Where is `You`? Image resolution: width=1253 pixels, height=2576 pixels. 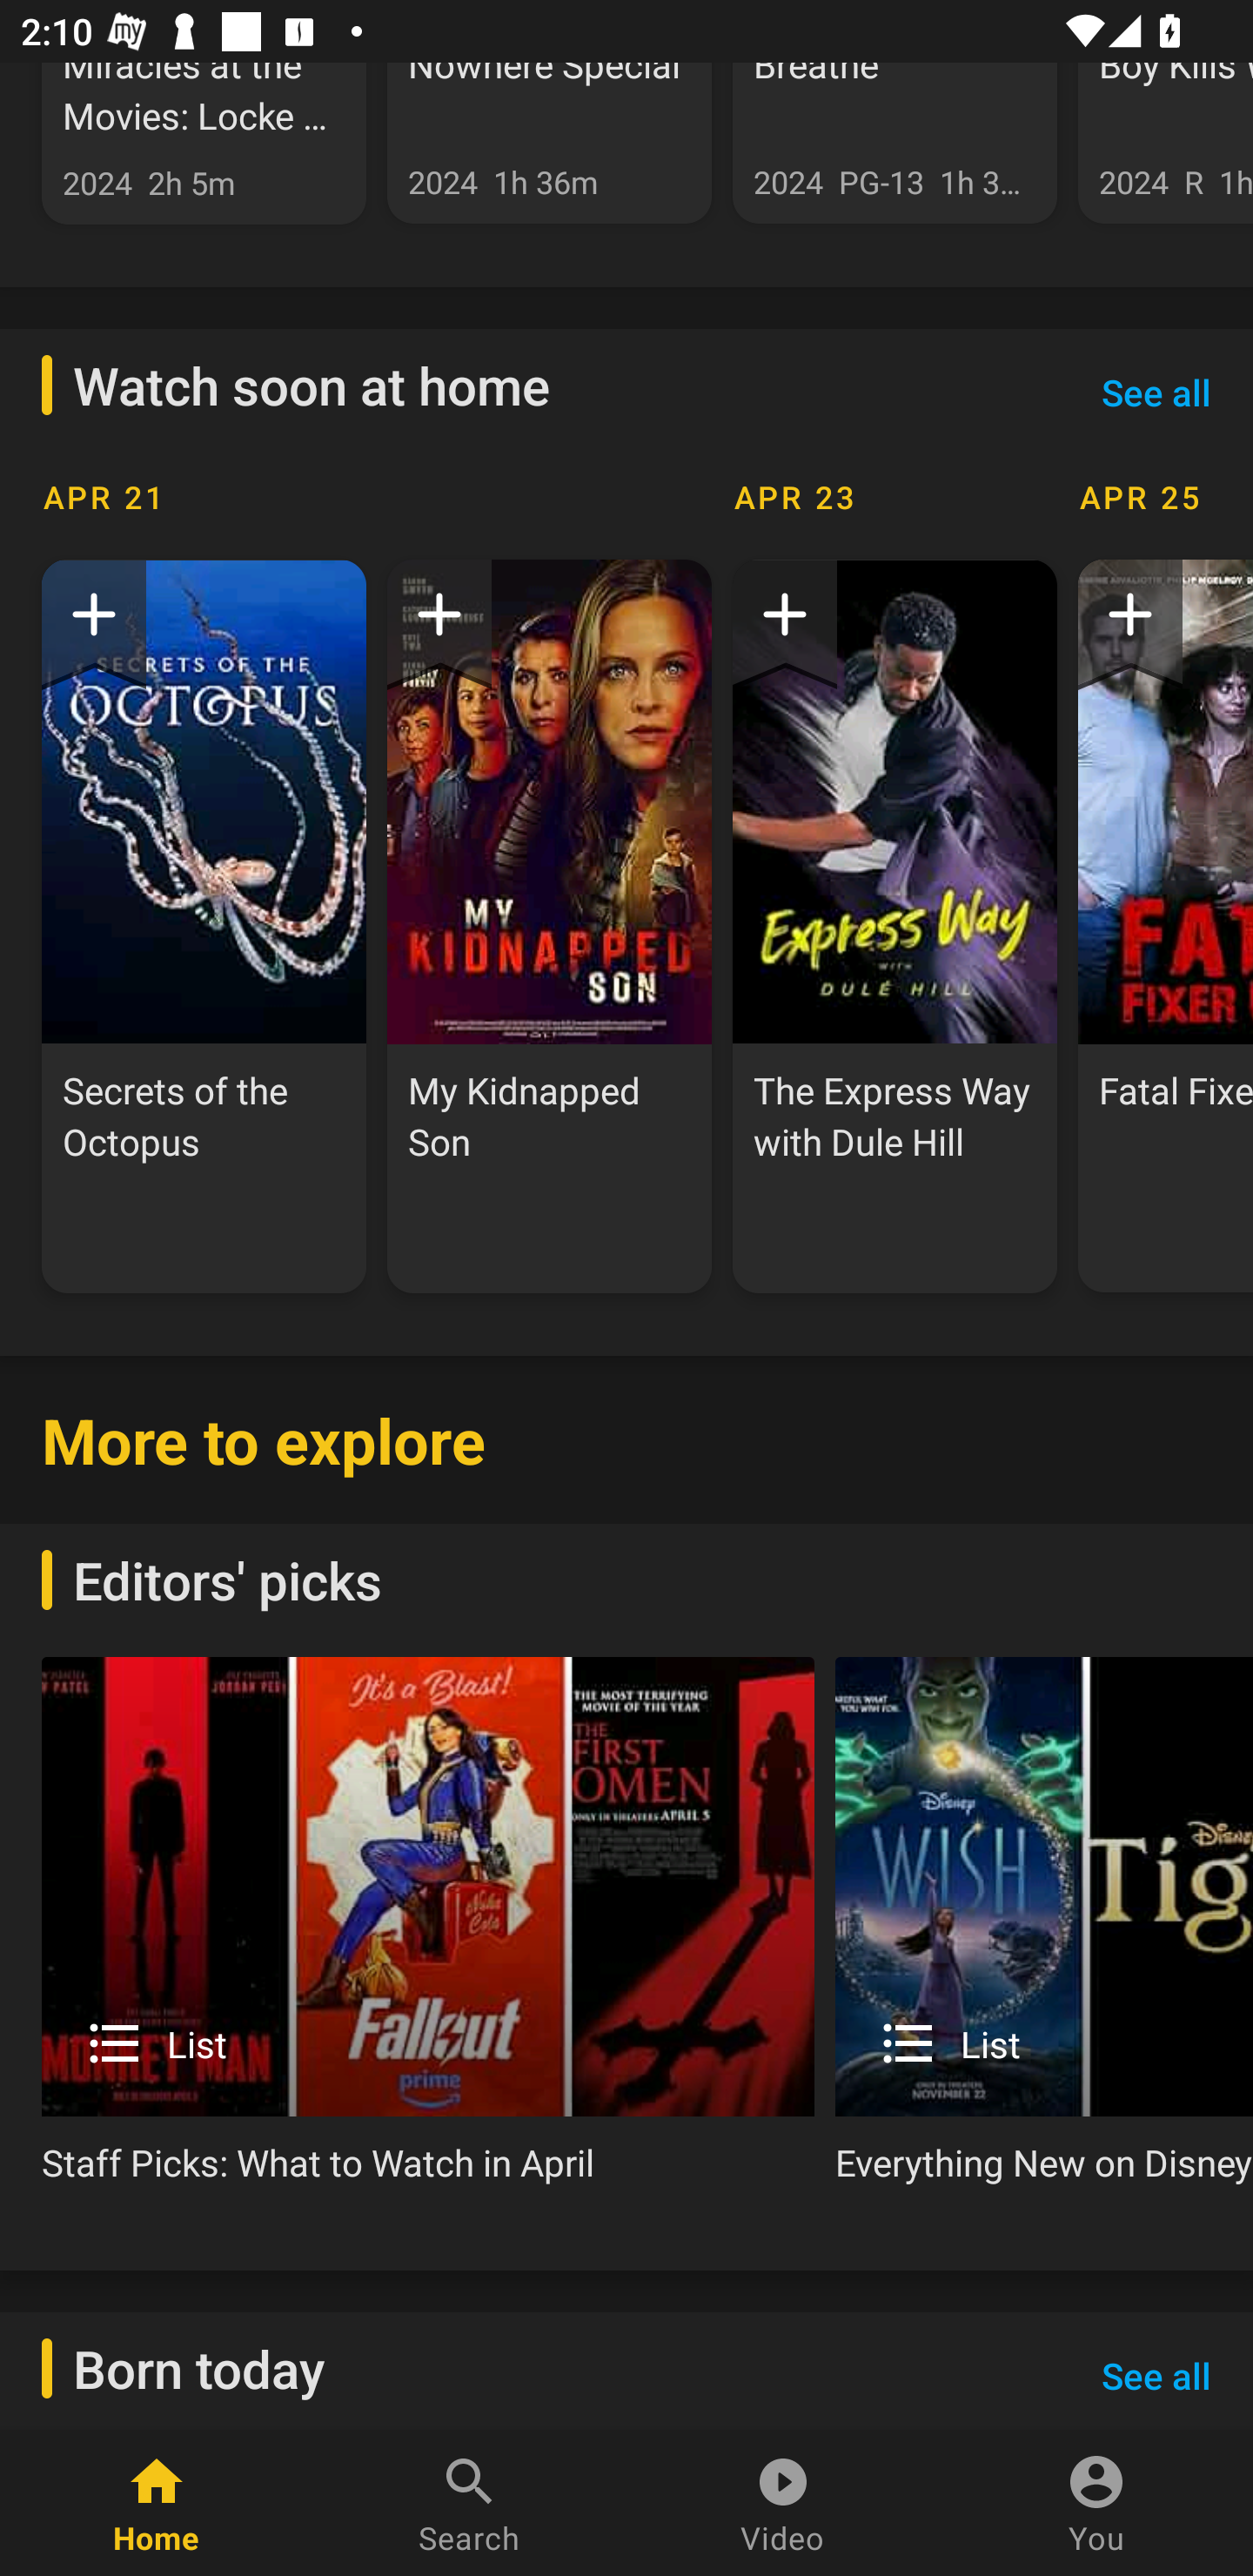 You is located at coordinates (1096, 2503).